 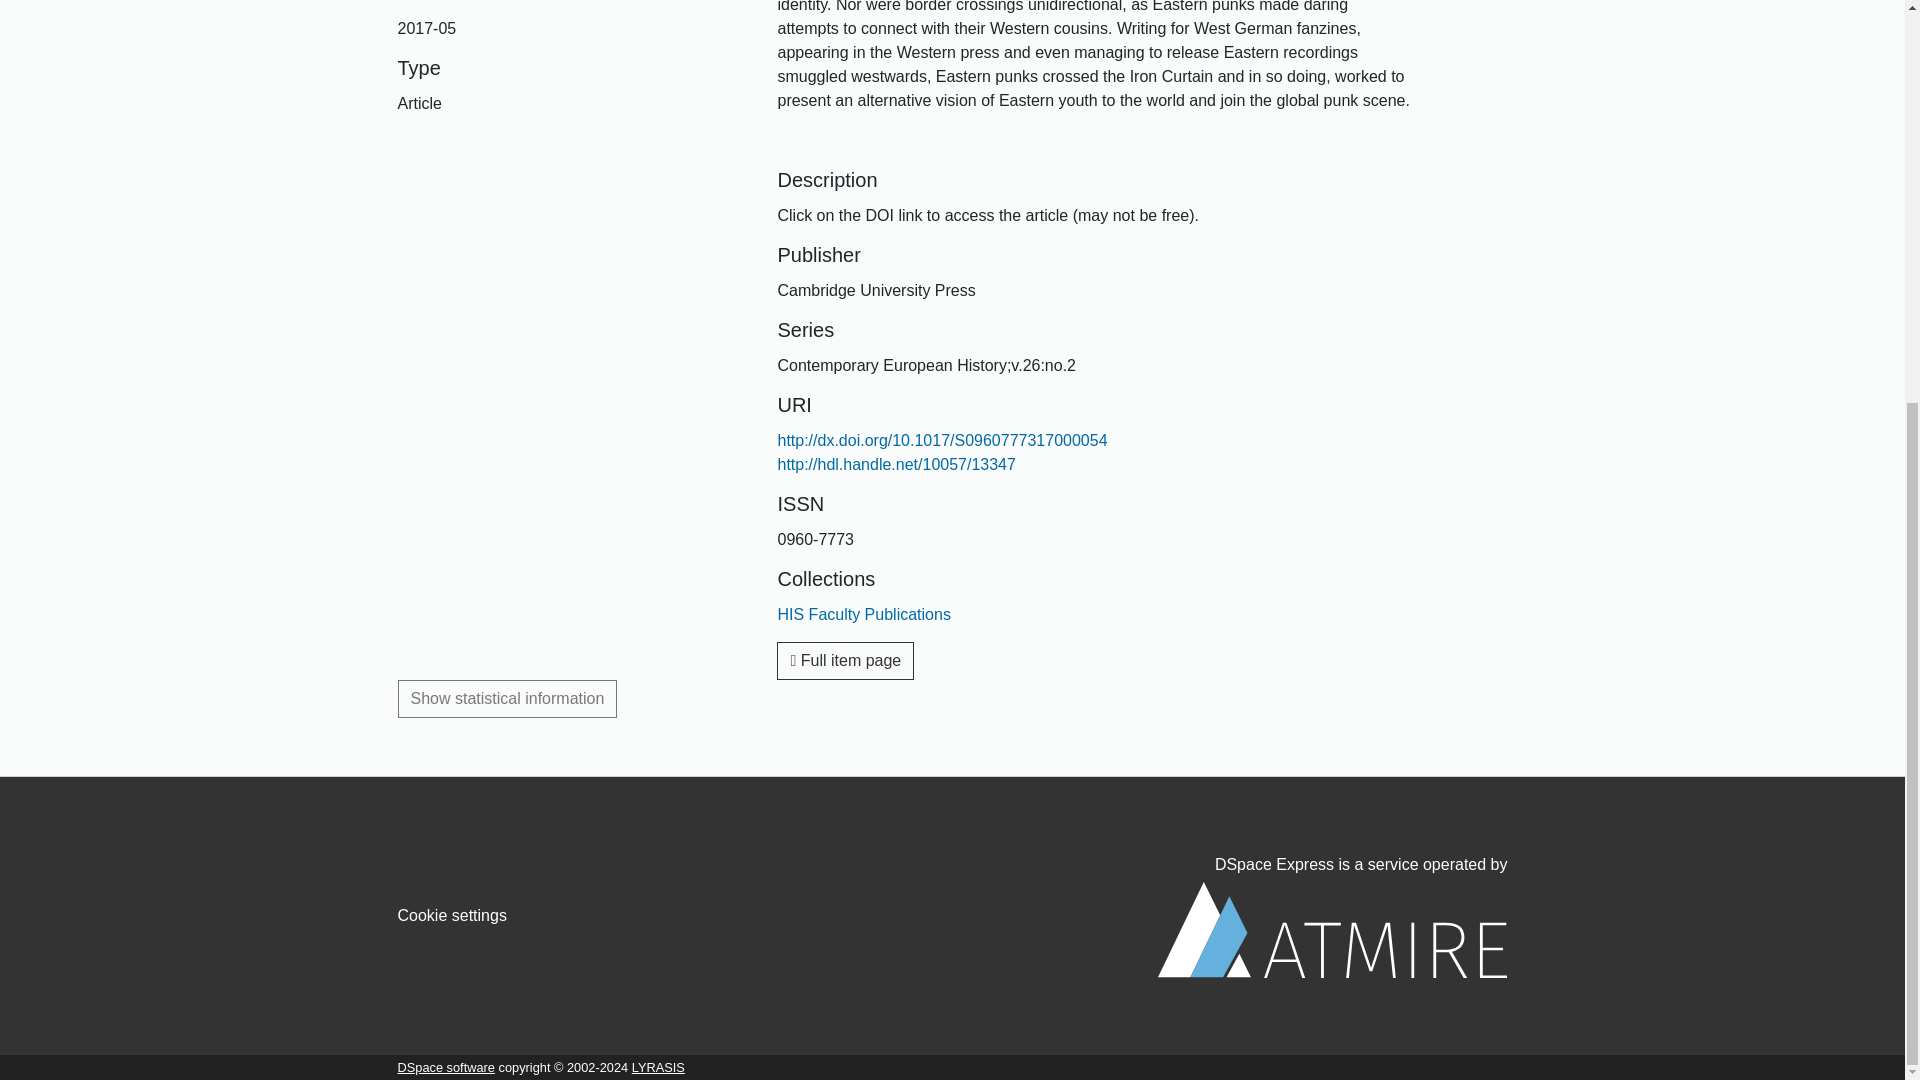 What do you see at coordinates (845, 660) in the screenshot?
I see `Full item page` at bounding box center [845, 660].